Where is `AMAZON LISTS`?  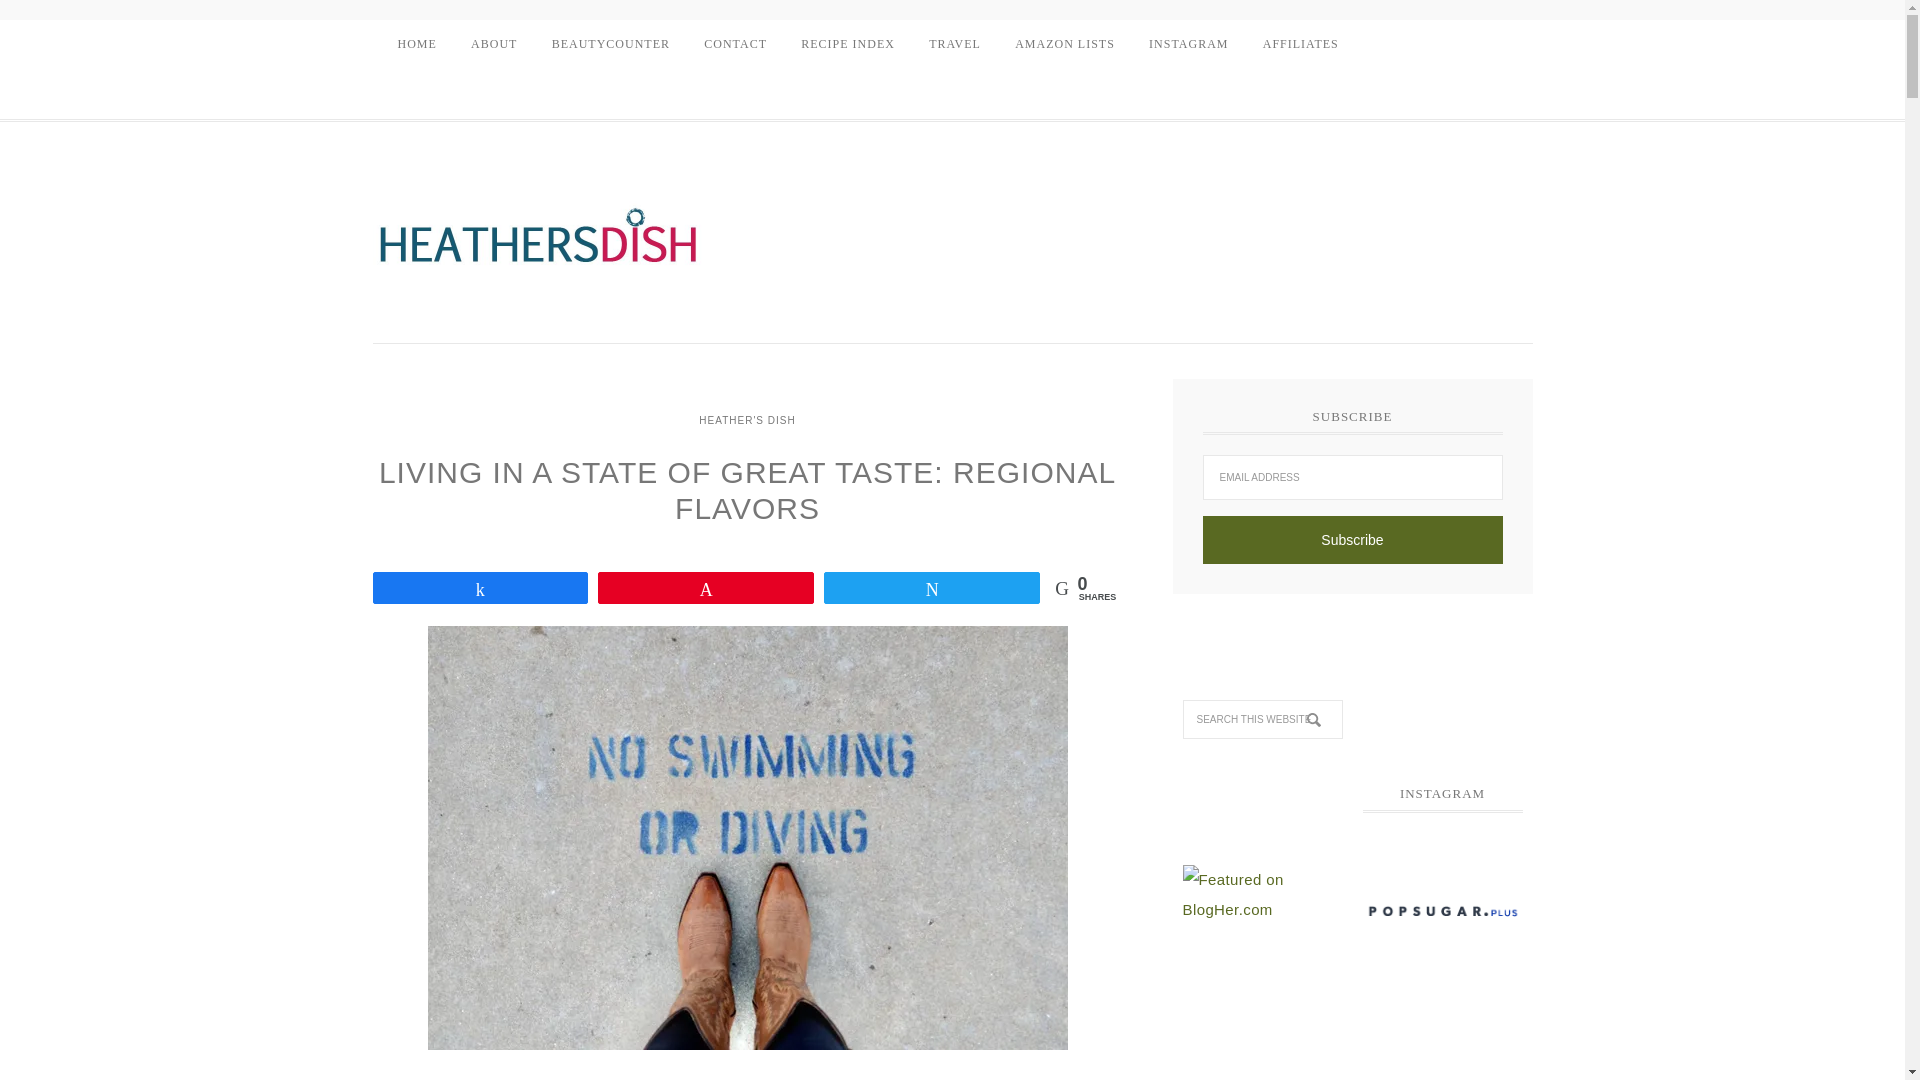 AMAZON LISTS is located at coordinates (1065, 44).